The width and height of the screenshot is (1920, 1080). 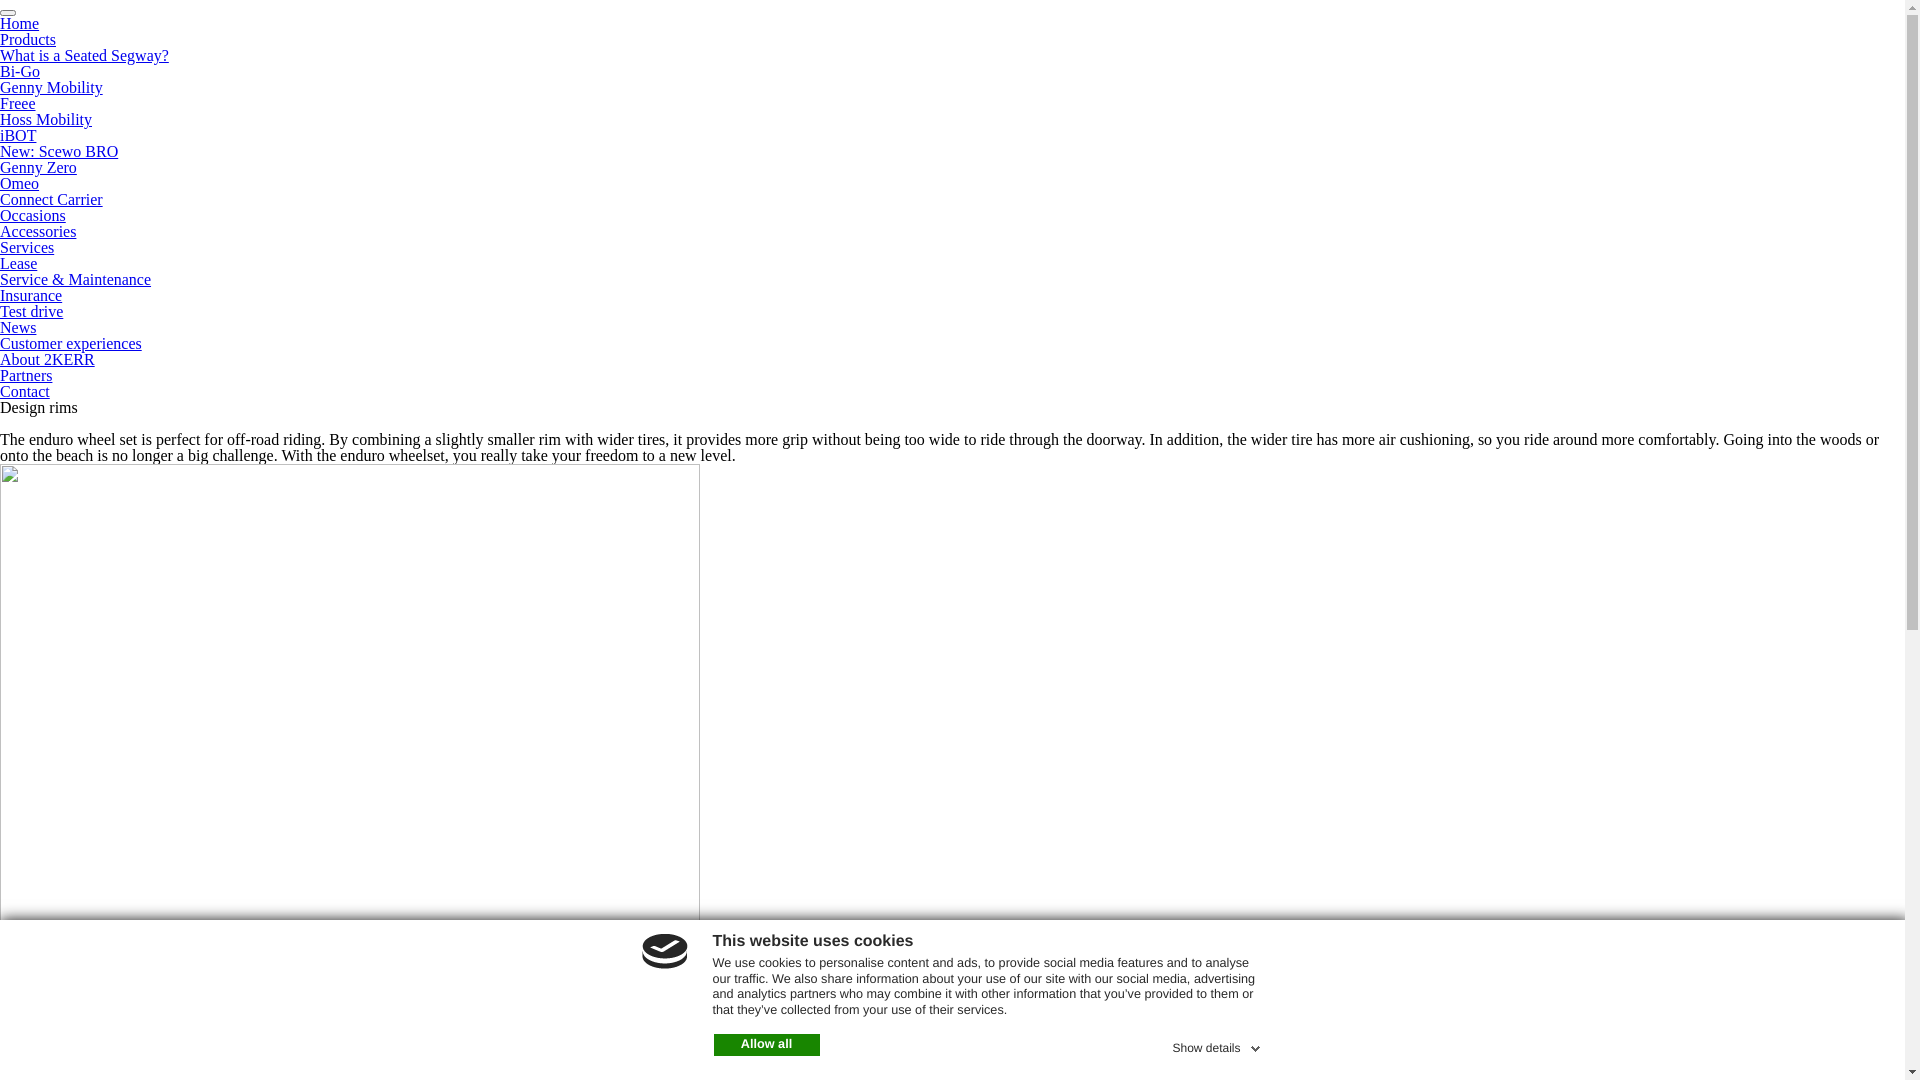 I want to click on Services, so click(x=27, y=248).